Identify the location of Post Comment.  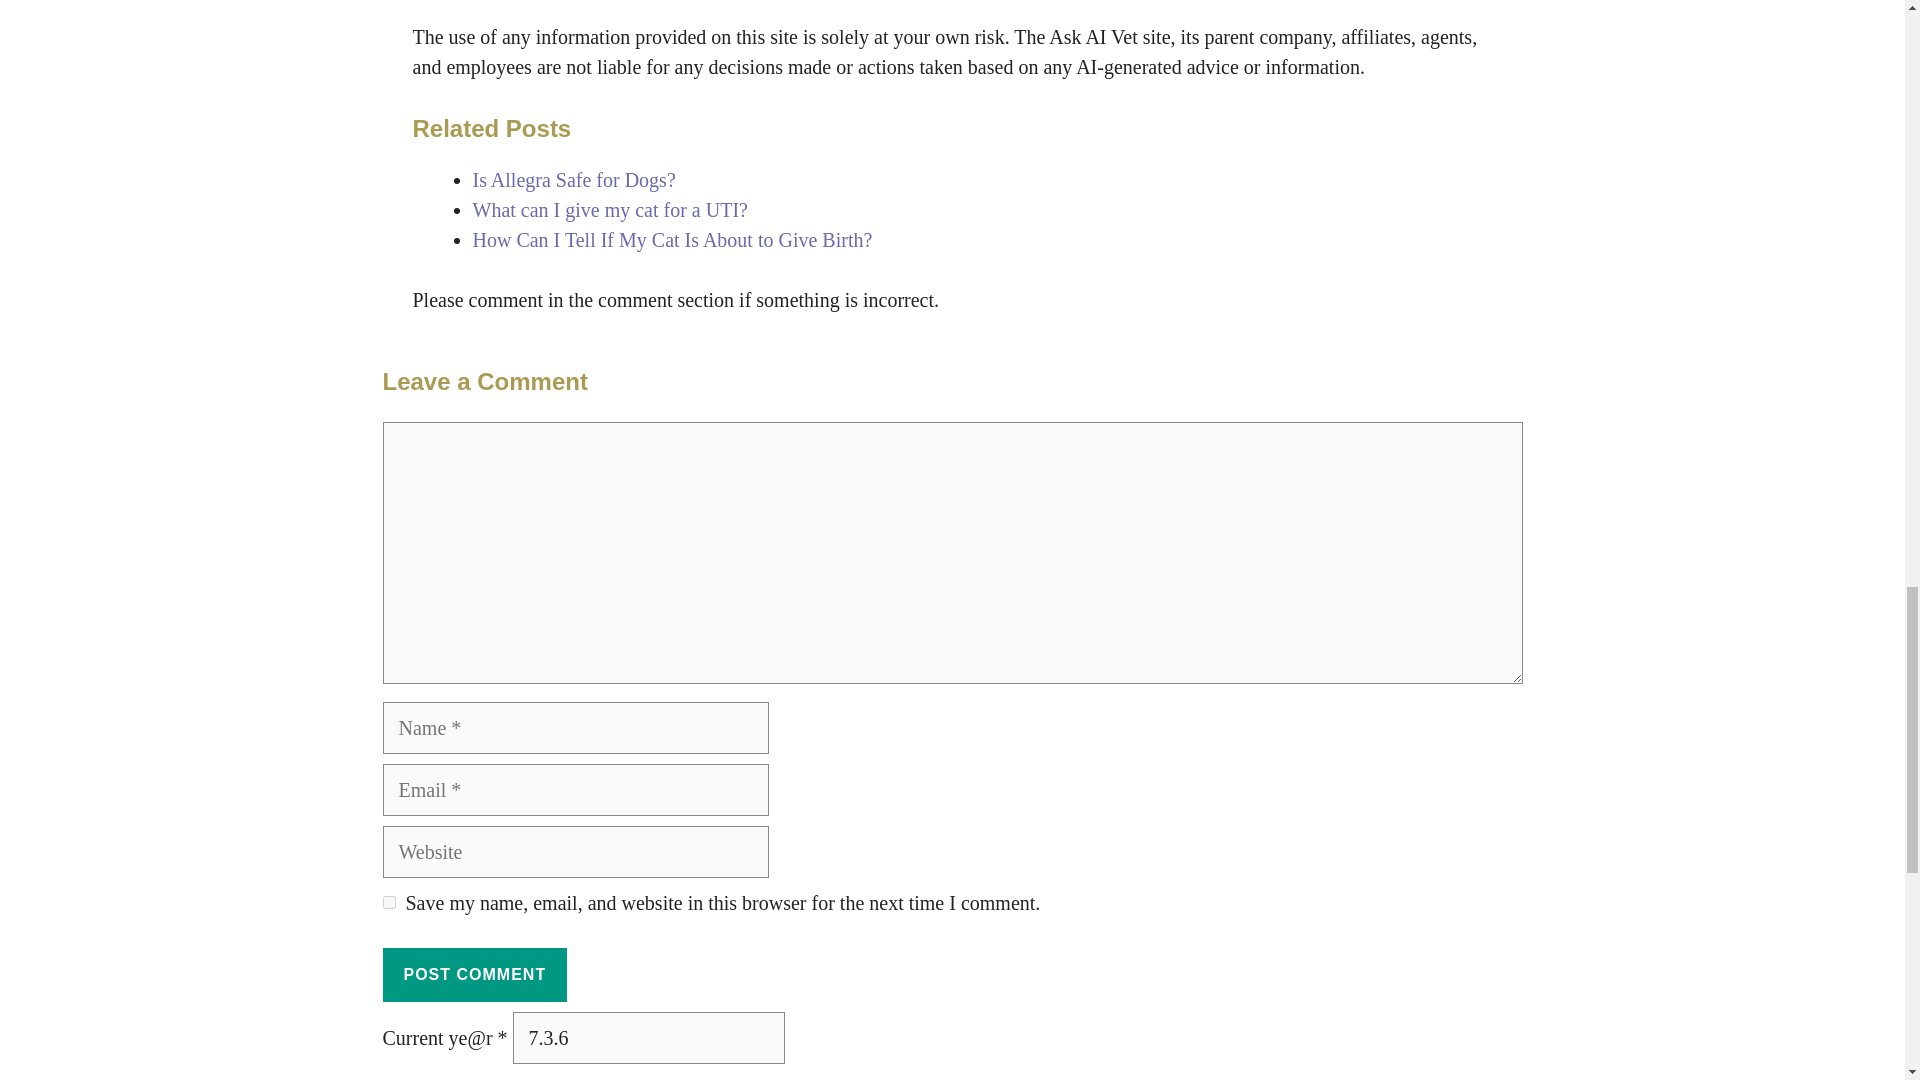
(474, 975).